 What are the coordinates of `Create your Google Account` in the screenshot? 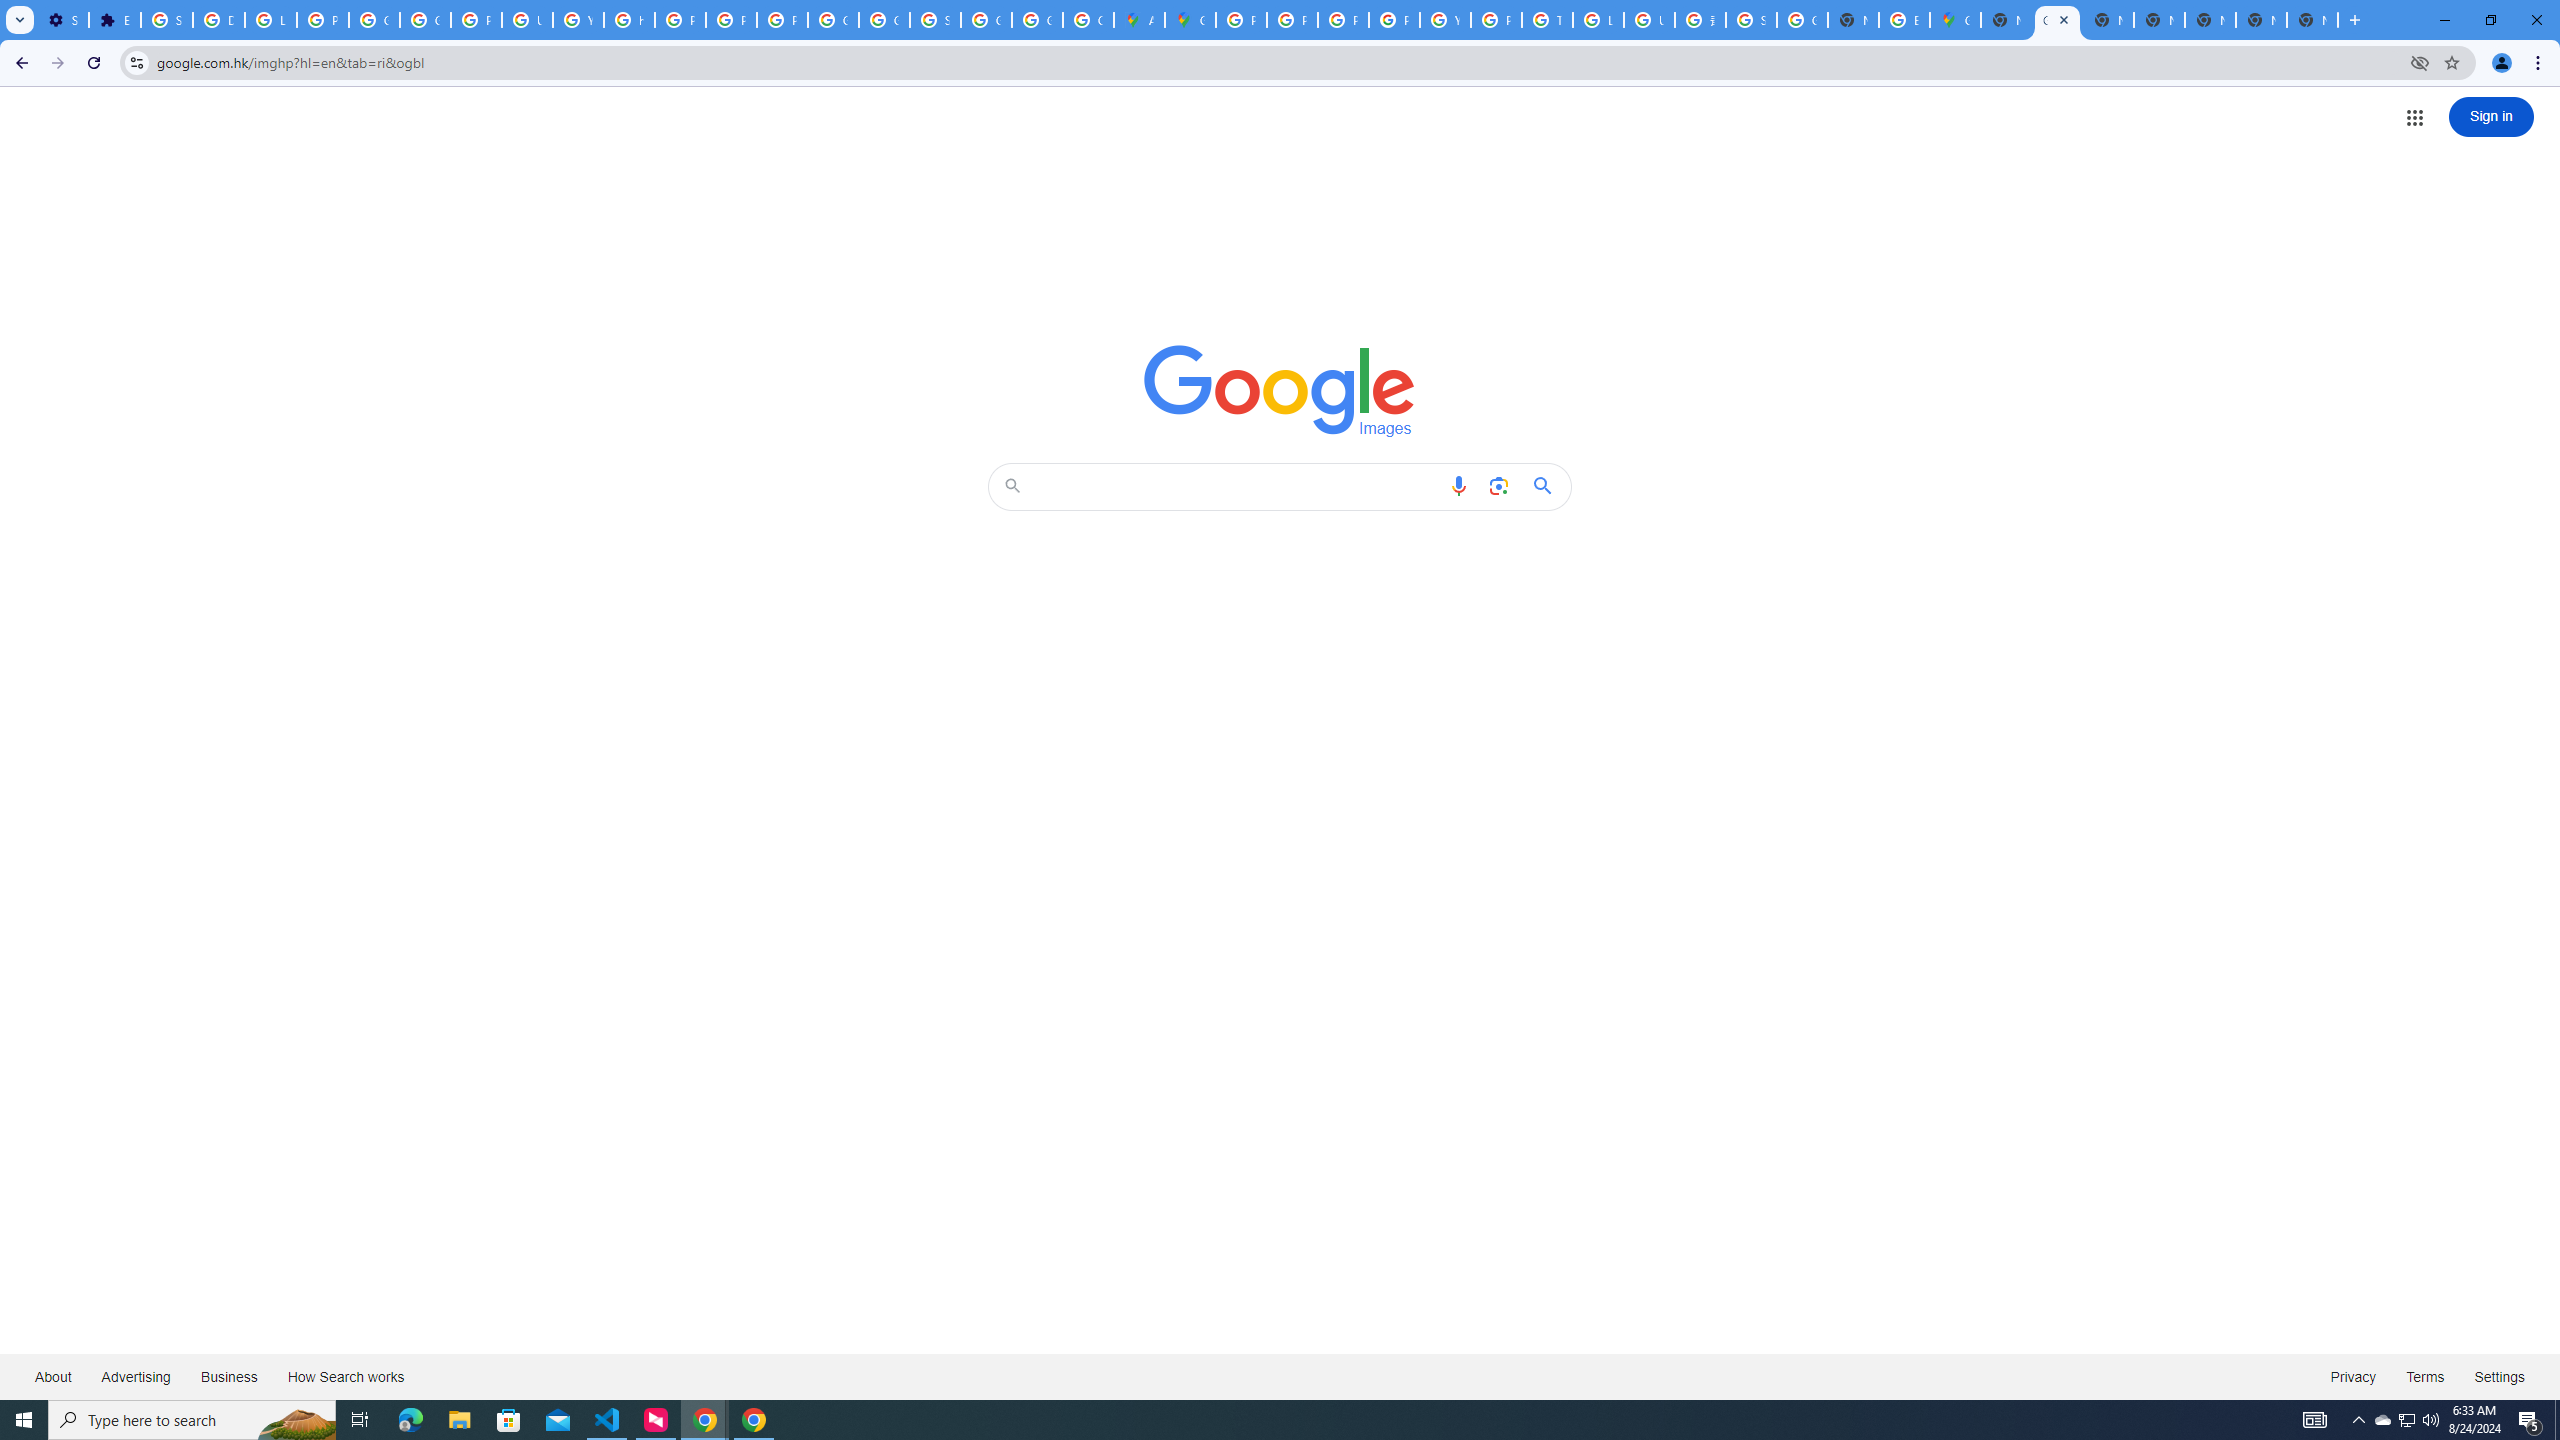 It's located at (1088, 20).